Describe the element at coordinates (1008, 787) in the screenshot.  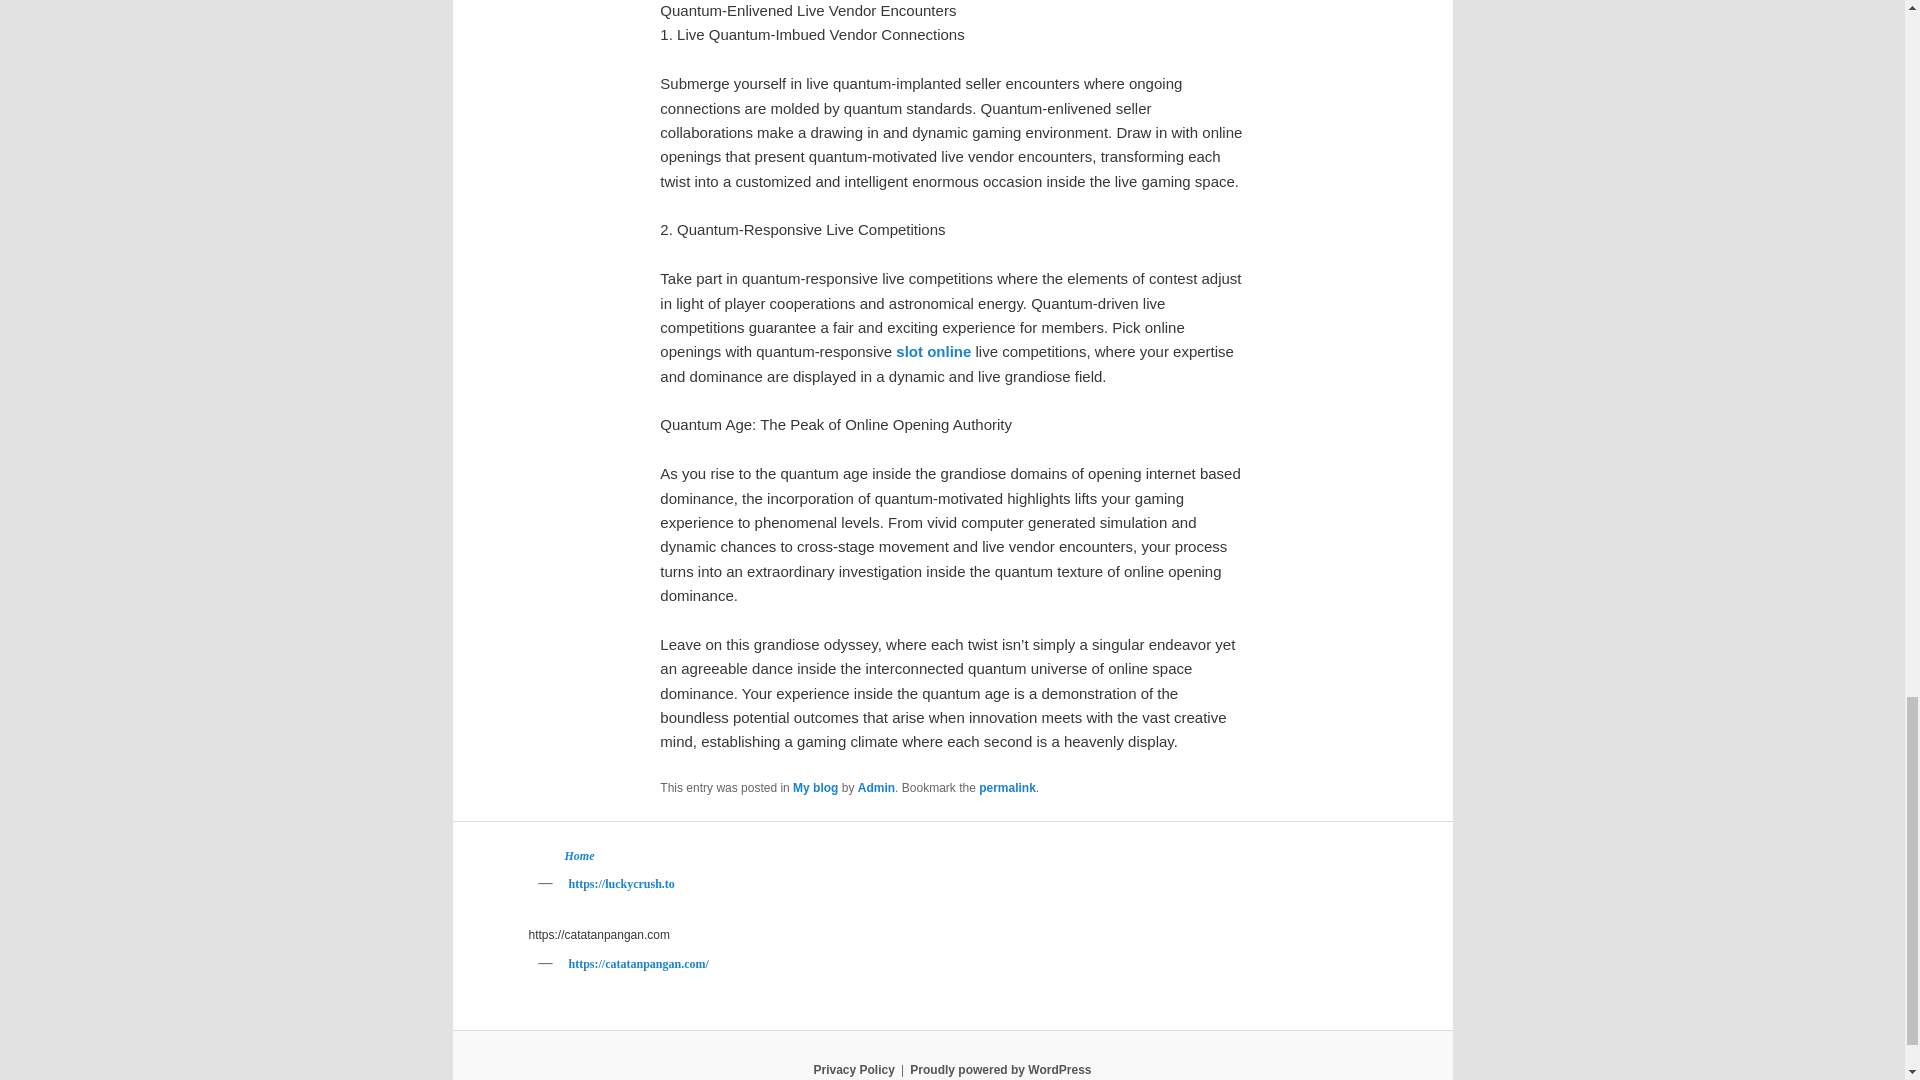
I see `permalink` at that location.